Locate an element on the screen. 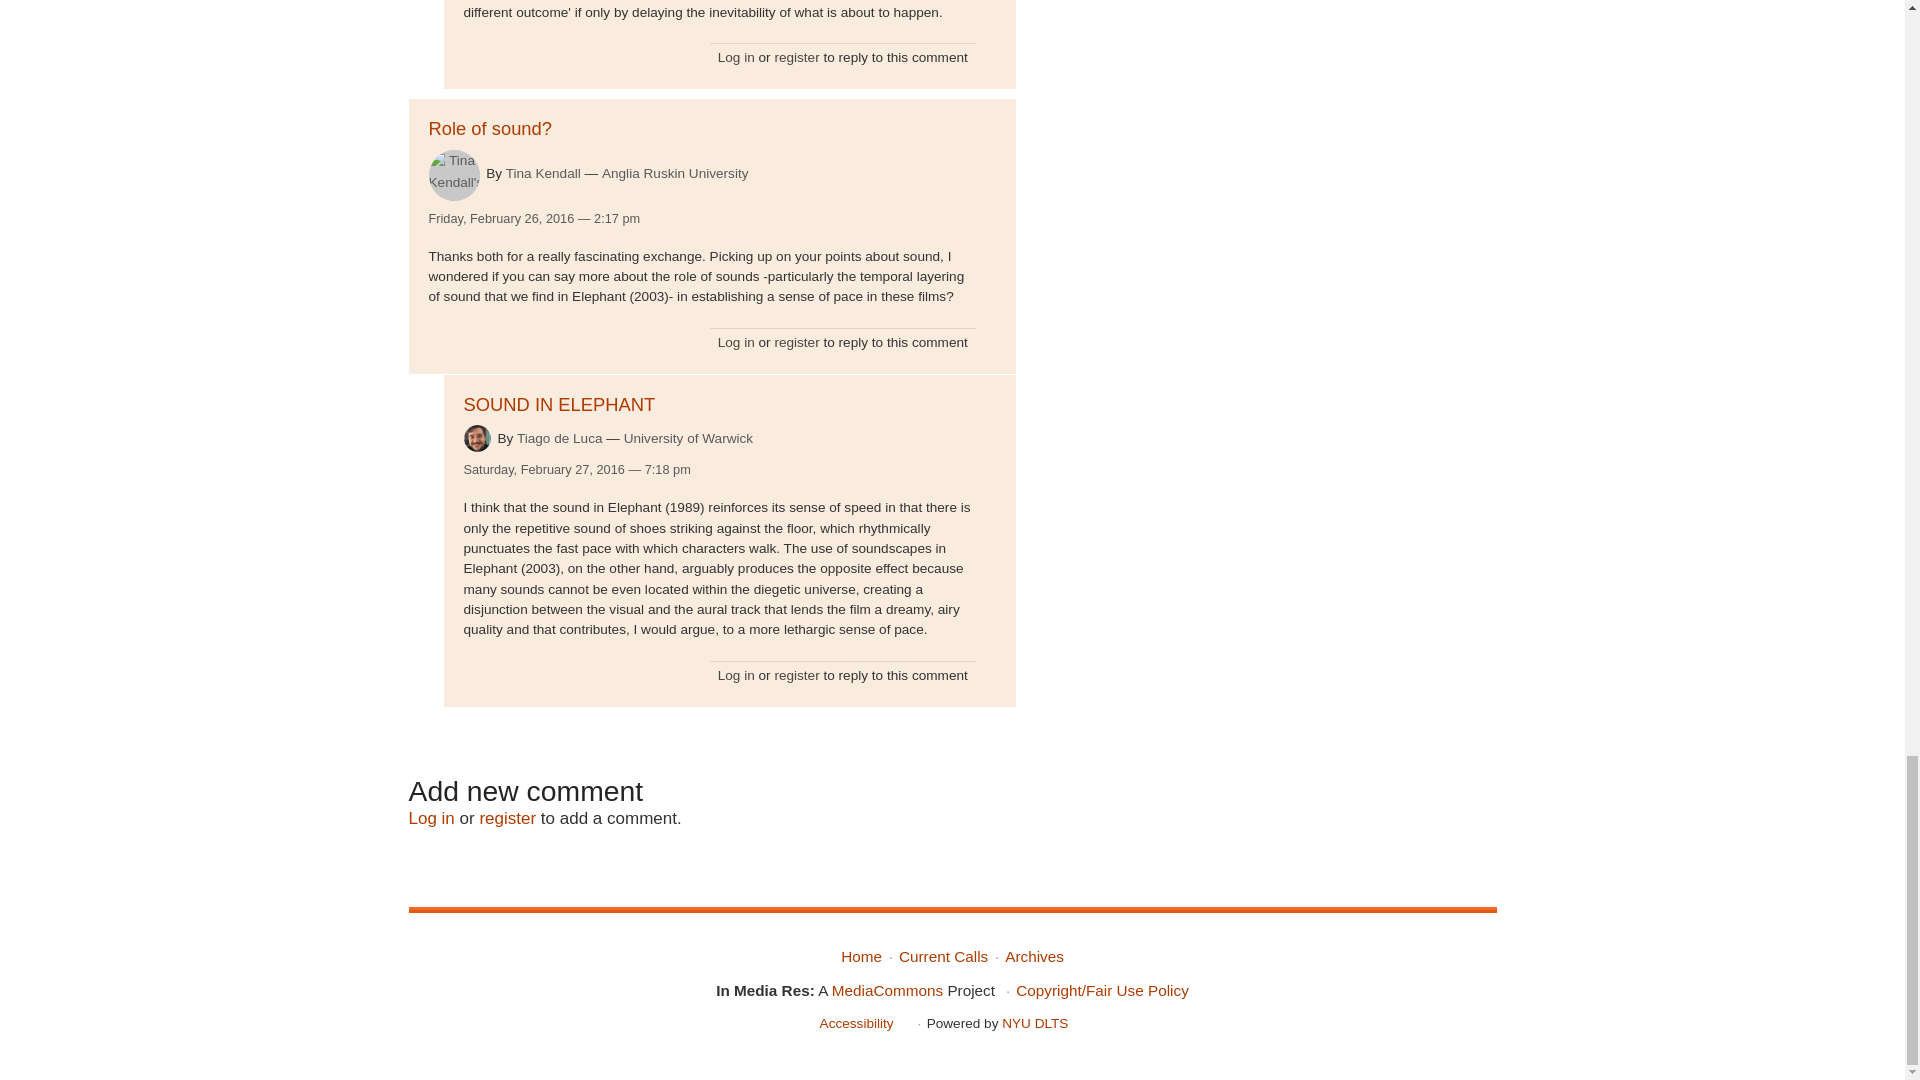 Image resolution: width=1920 pixels, height=1080 pixels. View user profile. is located at coordinates (478, 438).